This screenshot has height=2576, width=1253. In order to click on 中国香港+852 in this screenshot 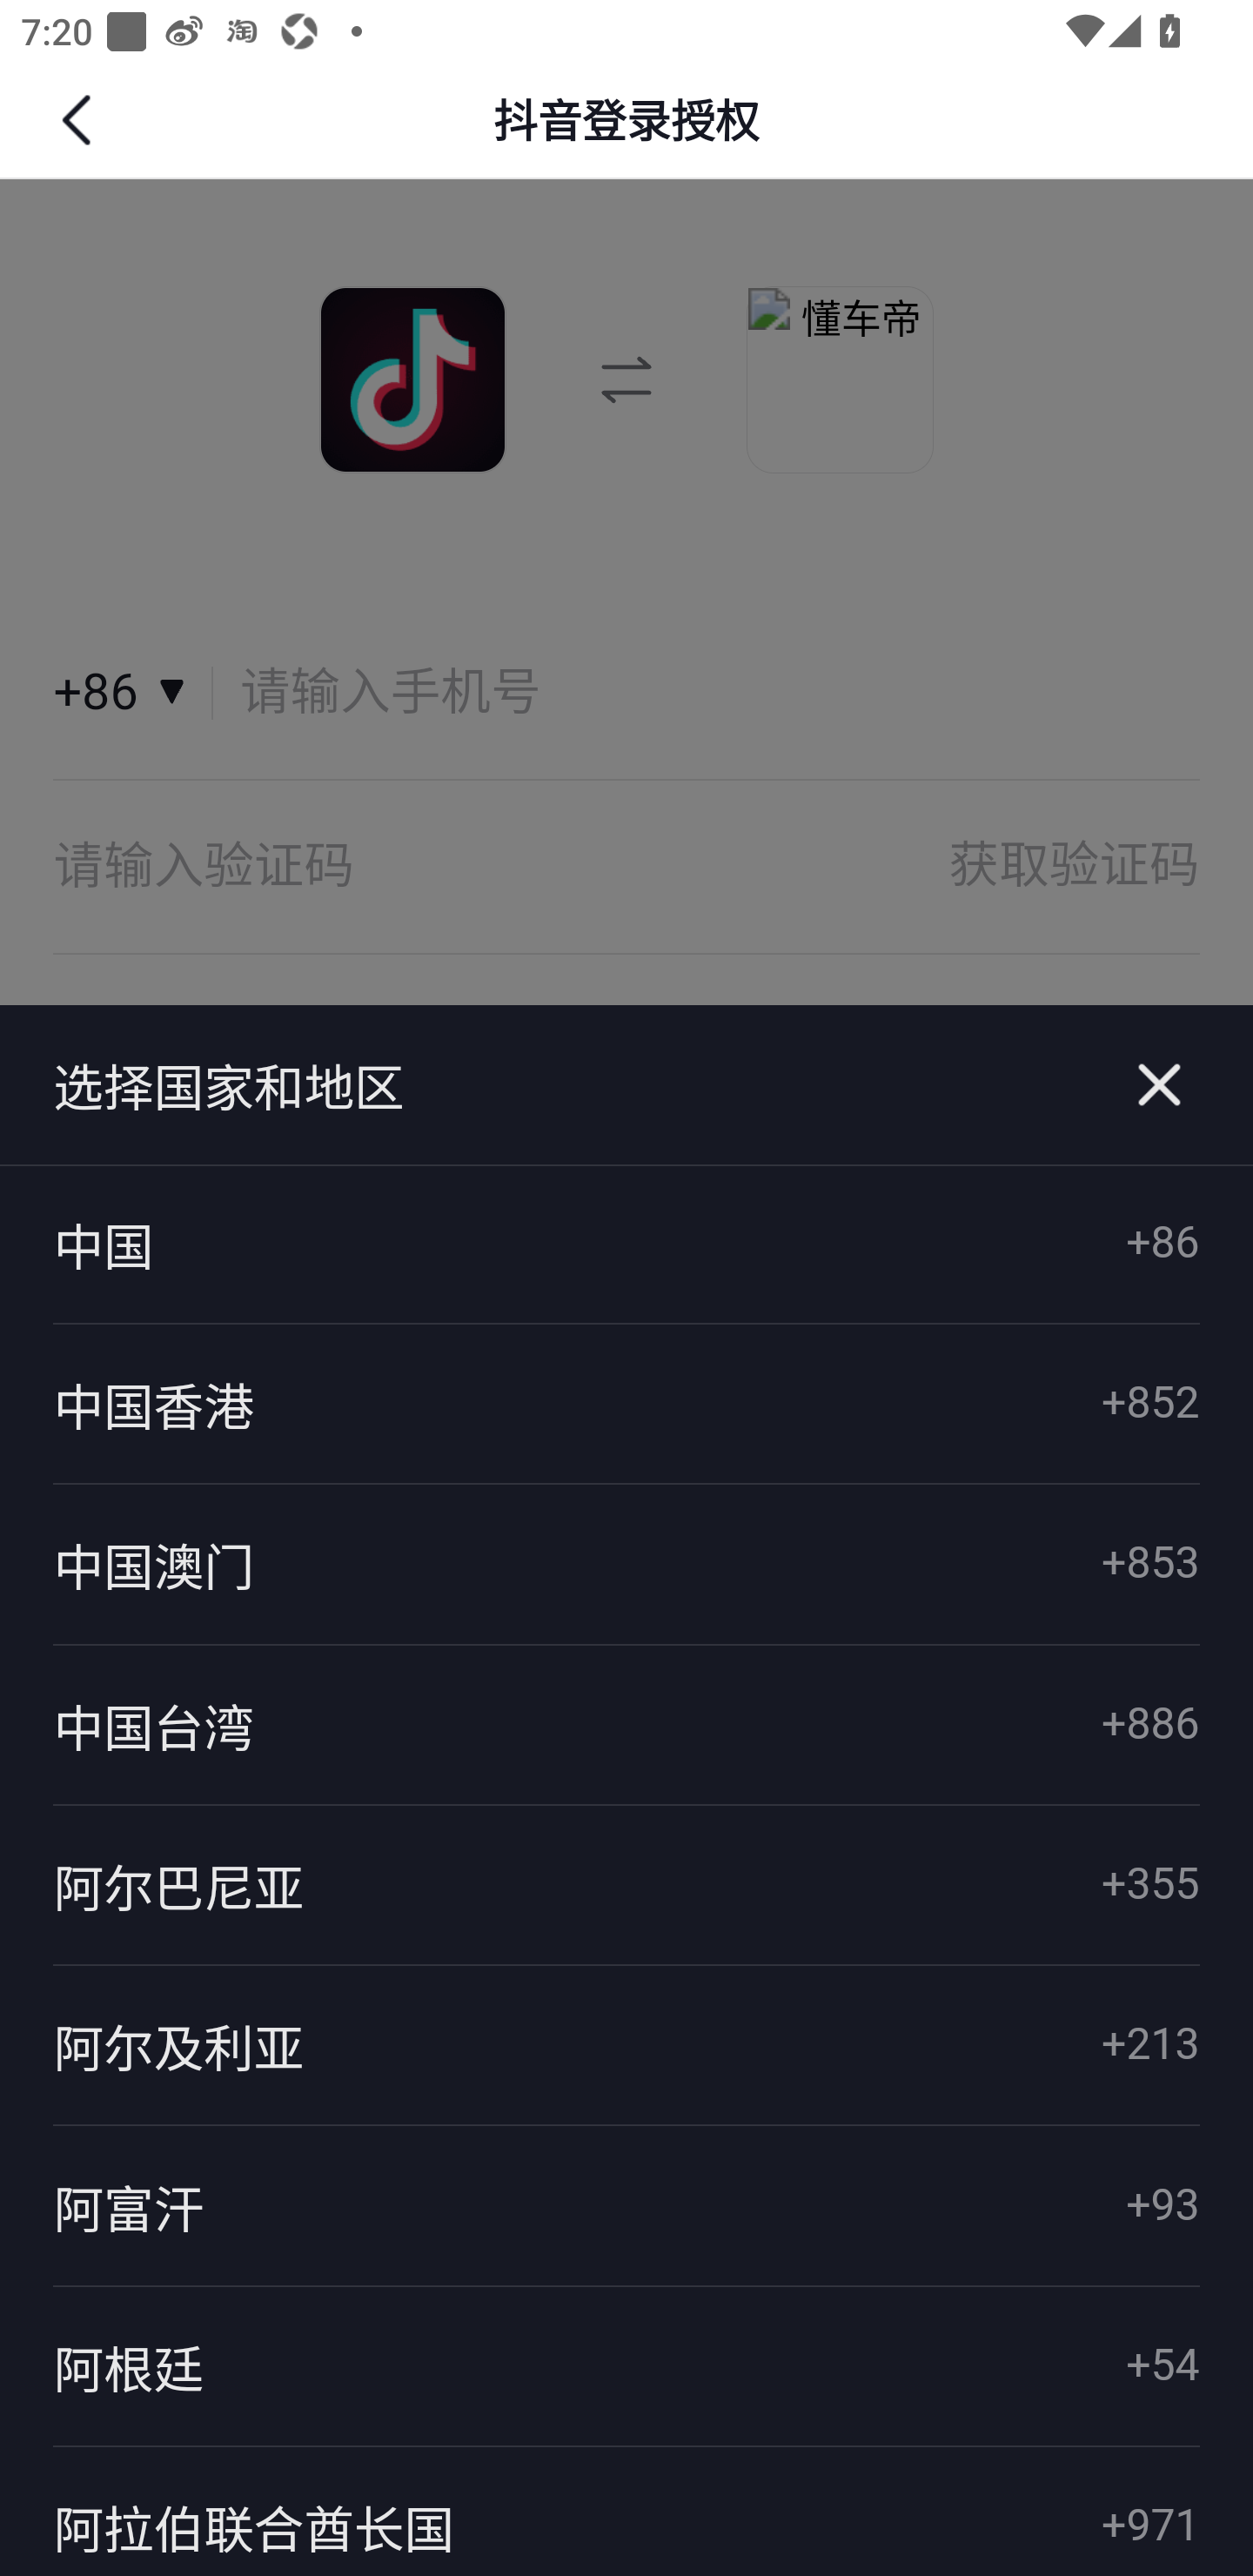, I will do `click(626, 1405)`.